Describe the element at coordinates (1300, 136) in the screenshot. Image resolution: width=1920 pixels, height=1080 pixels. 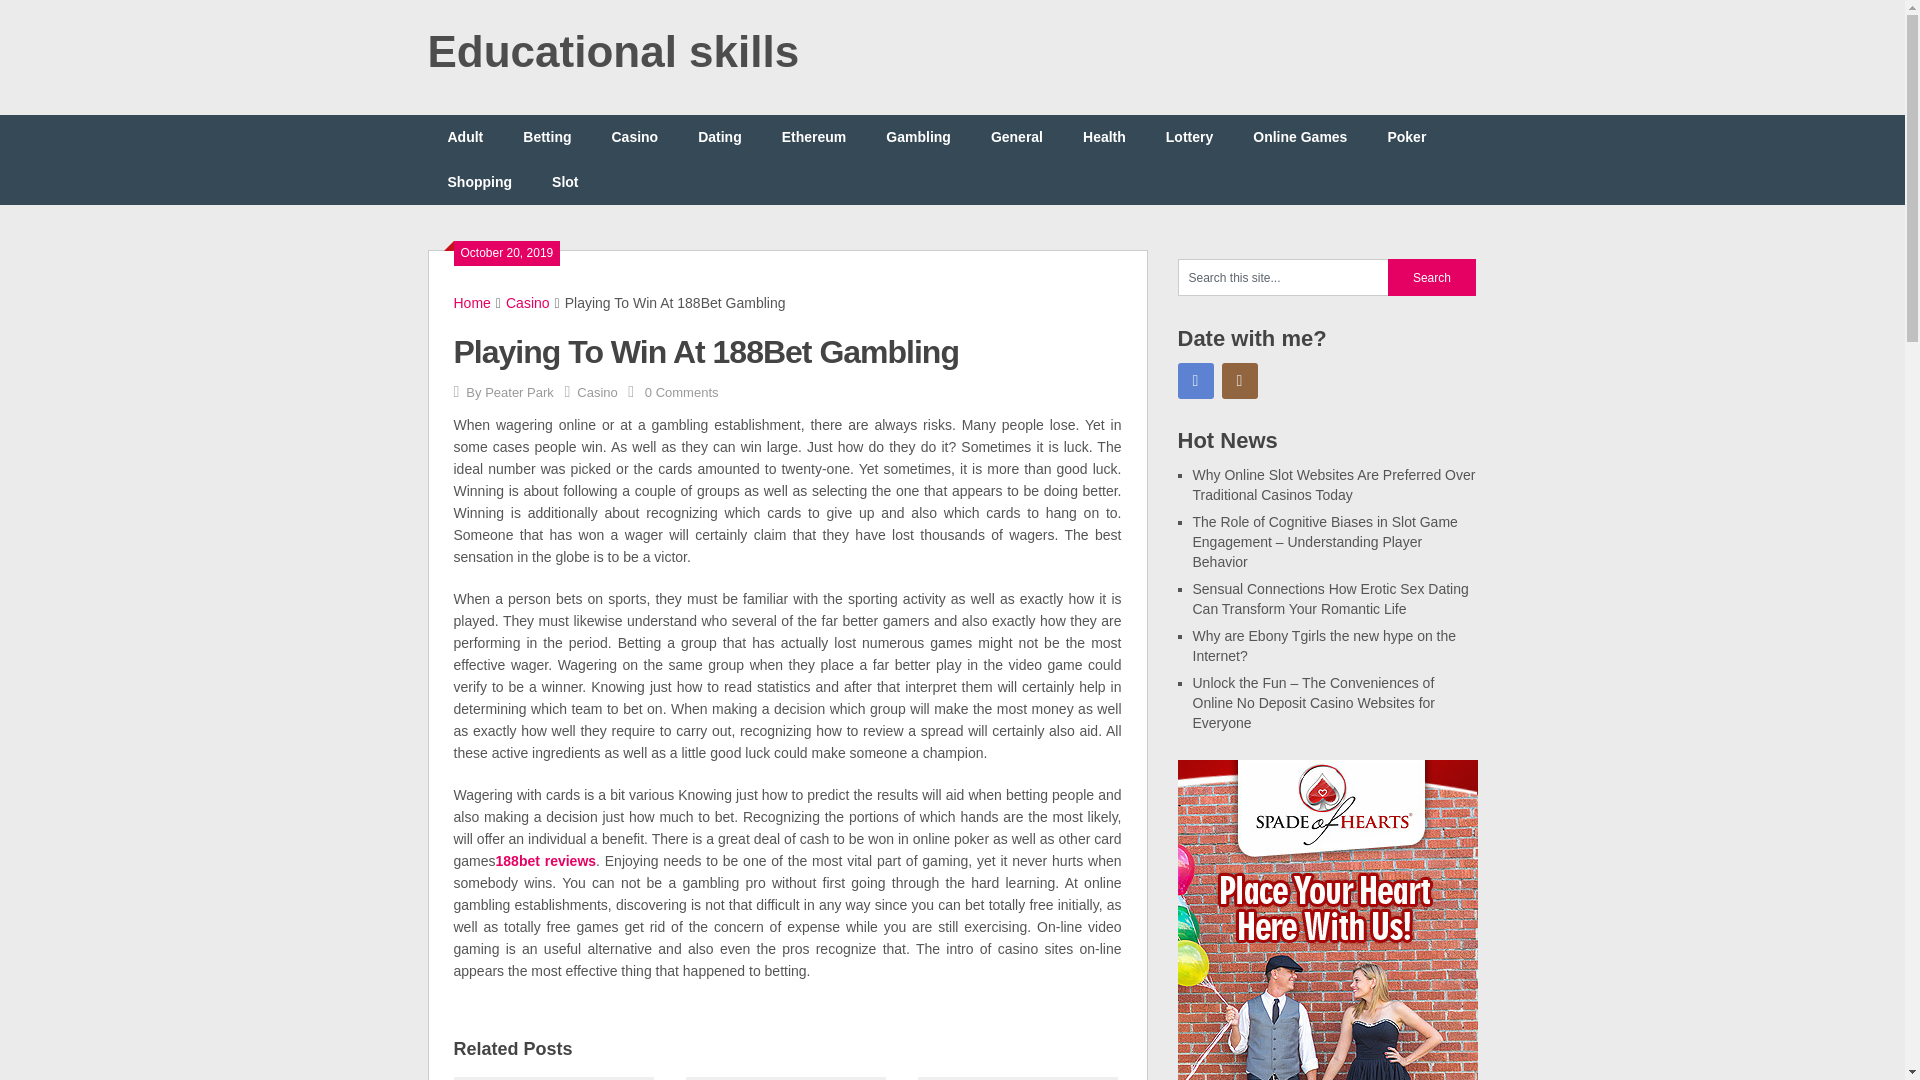
I see `Online Games` at that location.